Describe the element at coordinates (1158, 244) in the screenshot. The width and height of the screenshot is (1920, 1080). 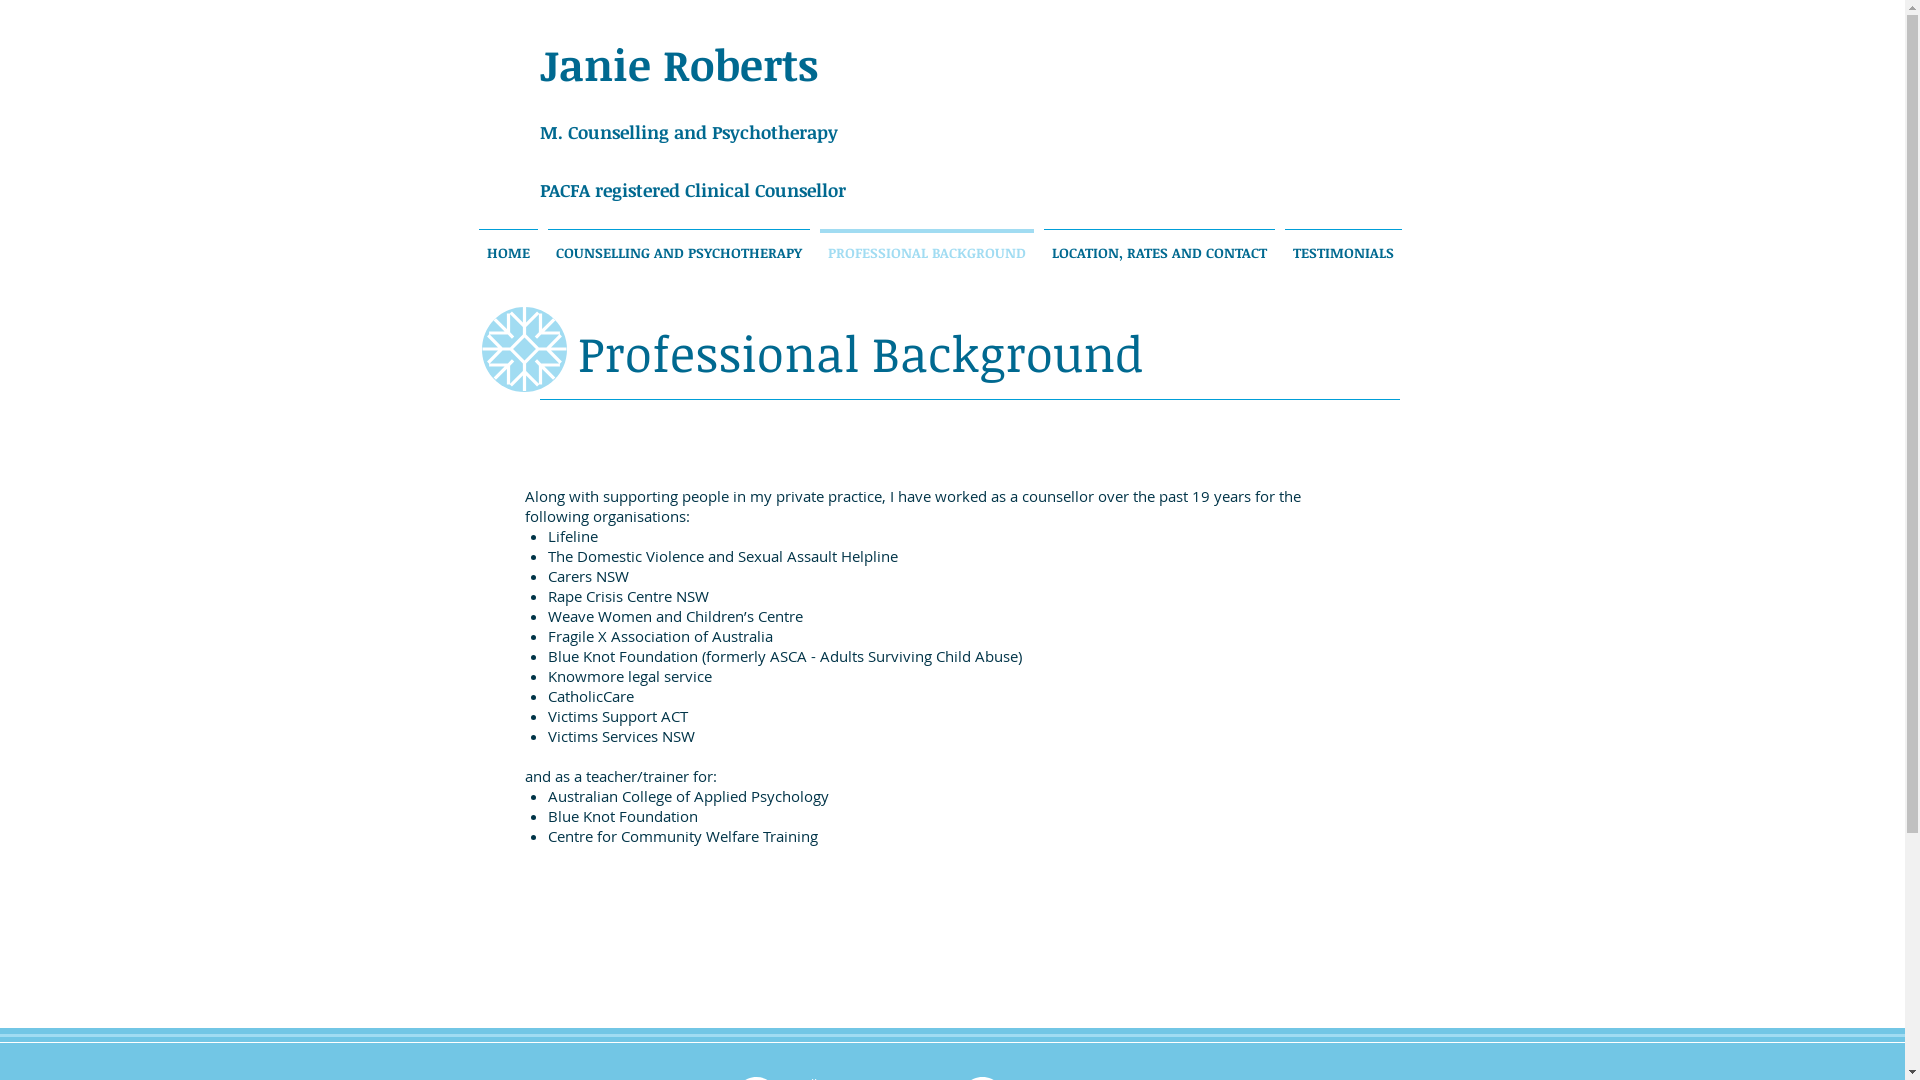
I see `LOCATION, RATES AND CONTACT` at that location.